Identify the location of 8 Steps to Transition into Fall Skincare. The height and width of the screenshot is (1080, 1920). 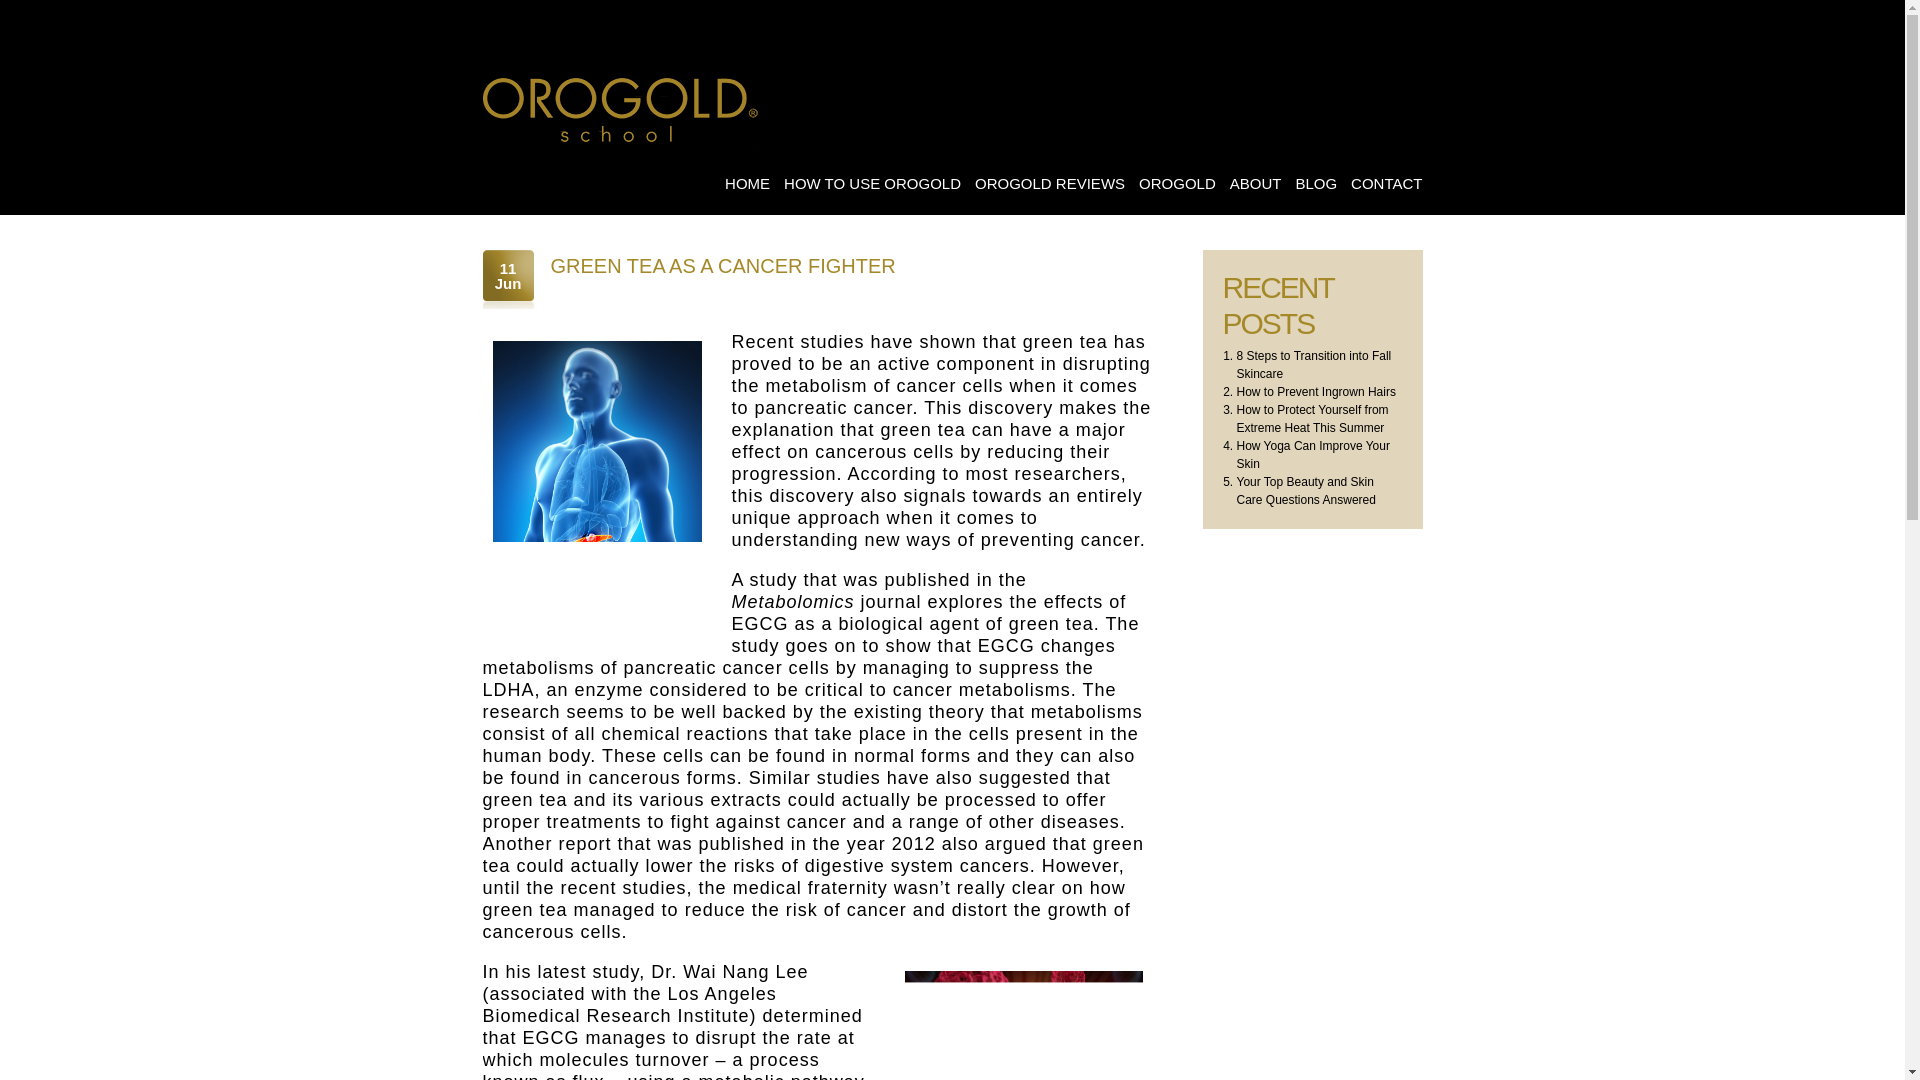
(1313, 364).